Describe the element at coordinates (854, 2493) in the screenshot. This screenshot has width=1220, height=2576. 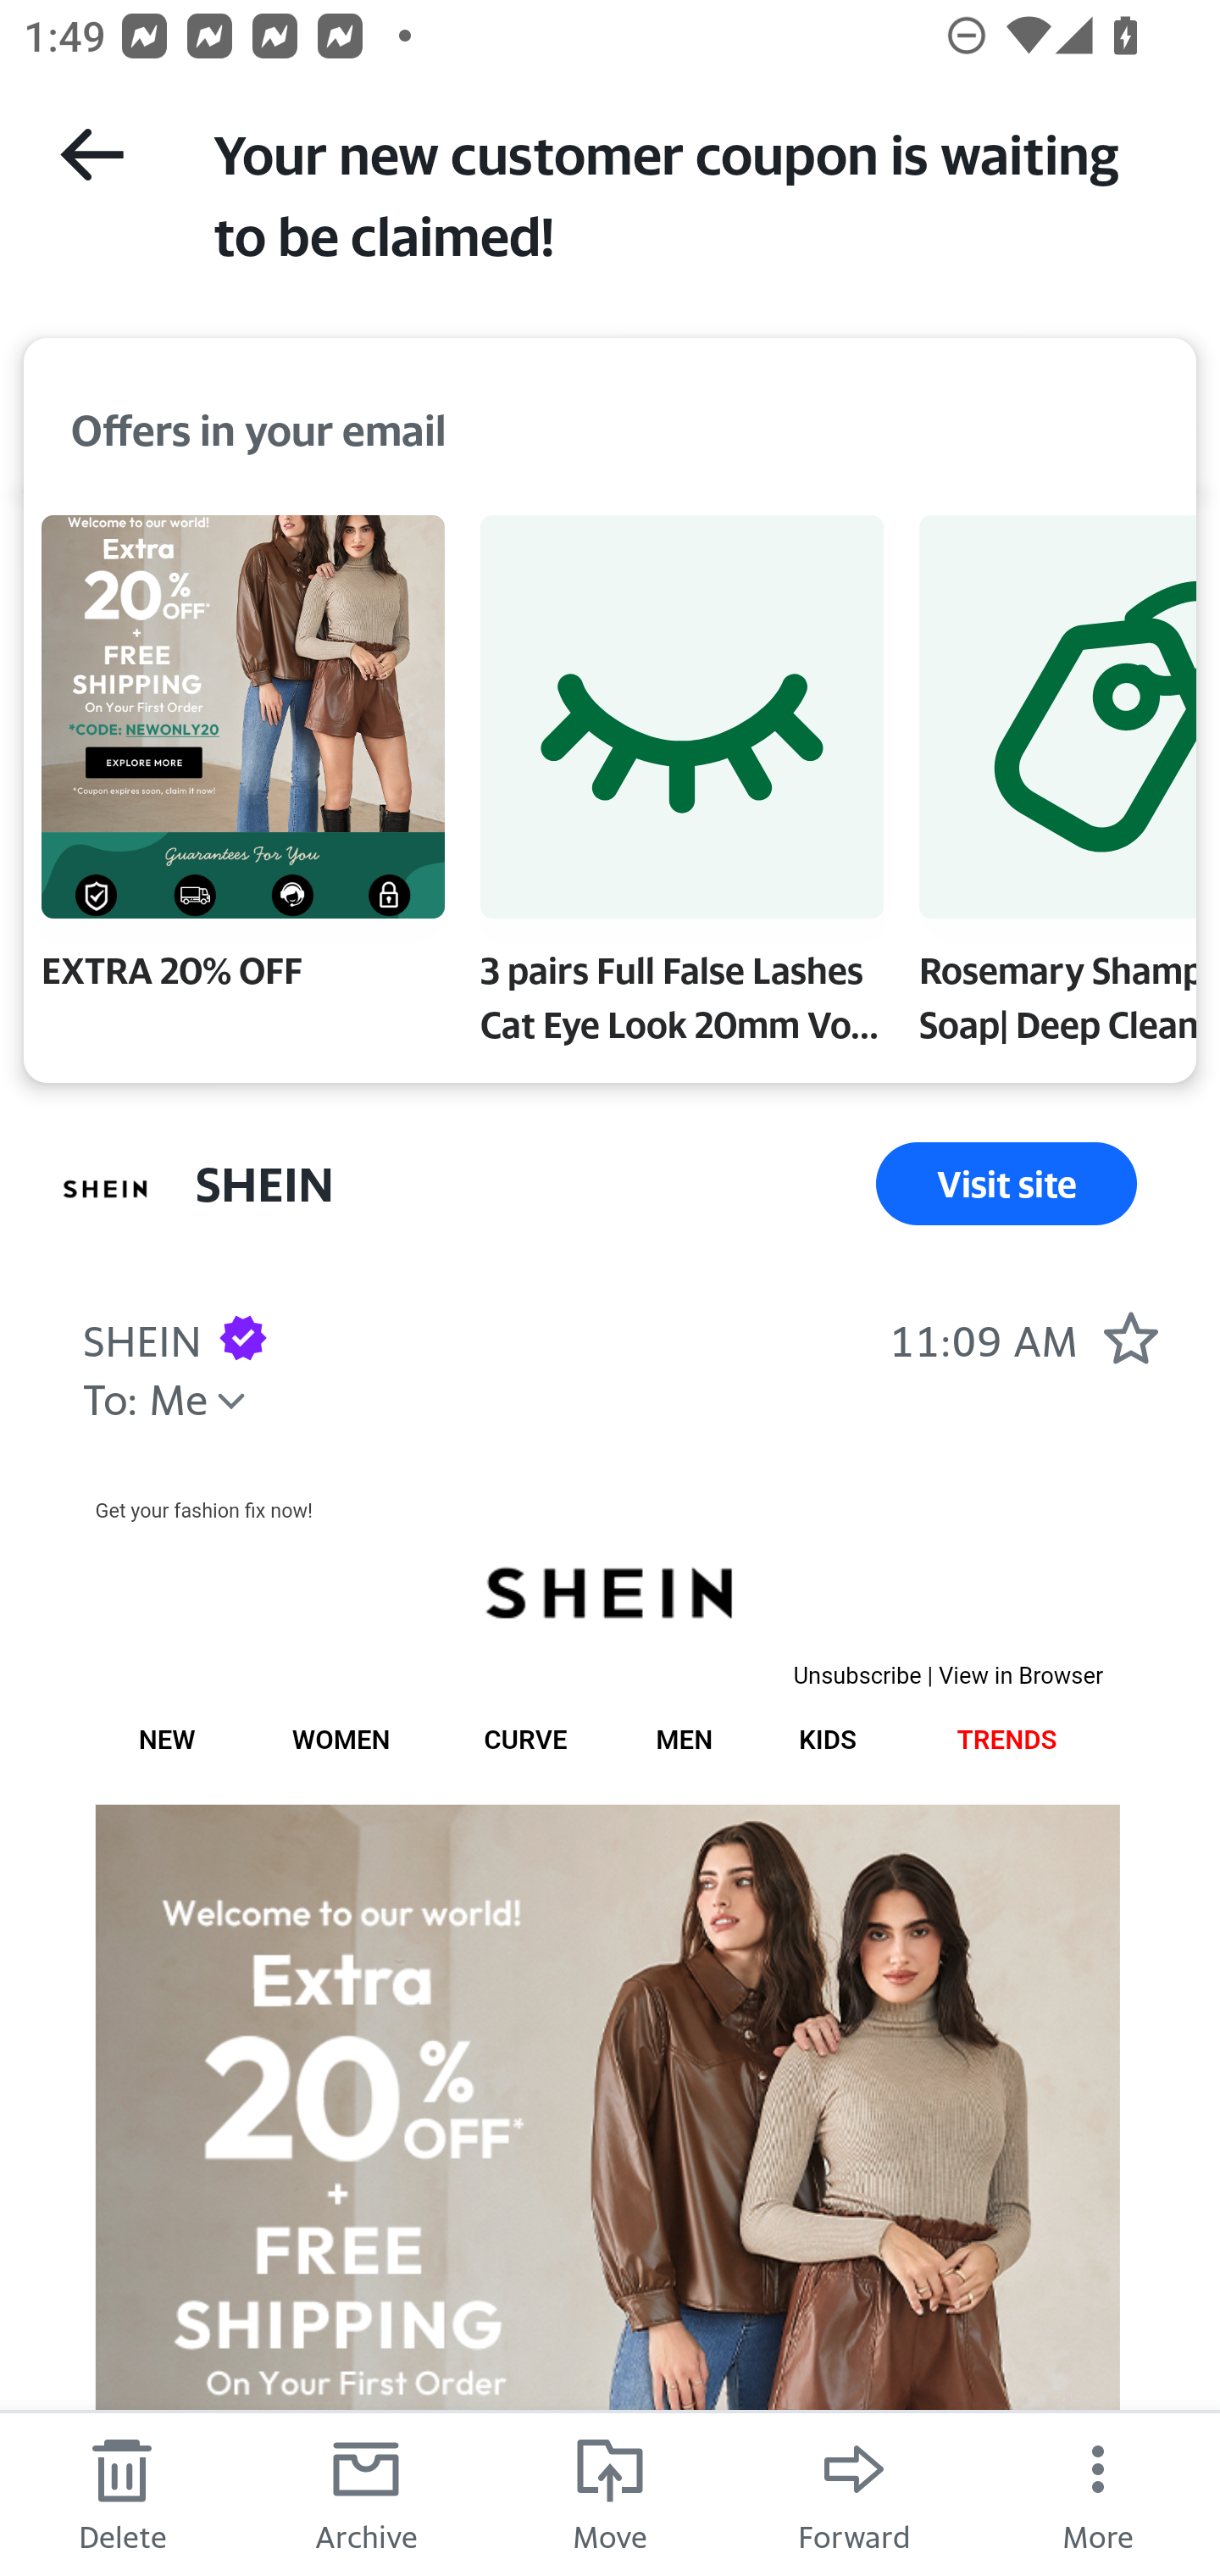
I see `Forward` at that location.